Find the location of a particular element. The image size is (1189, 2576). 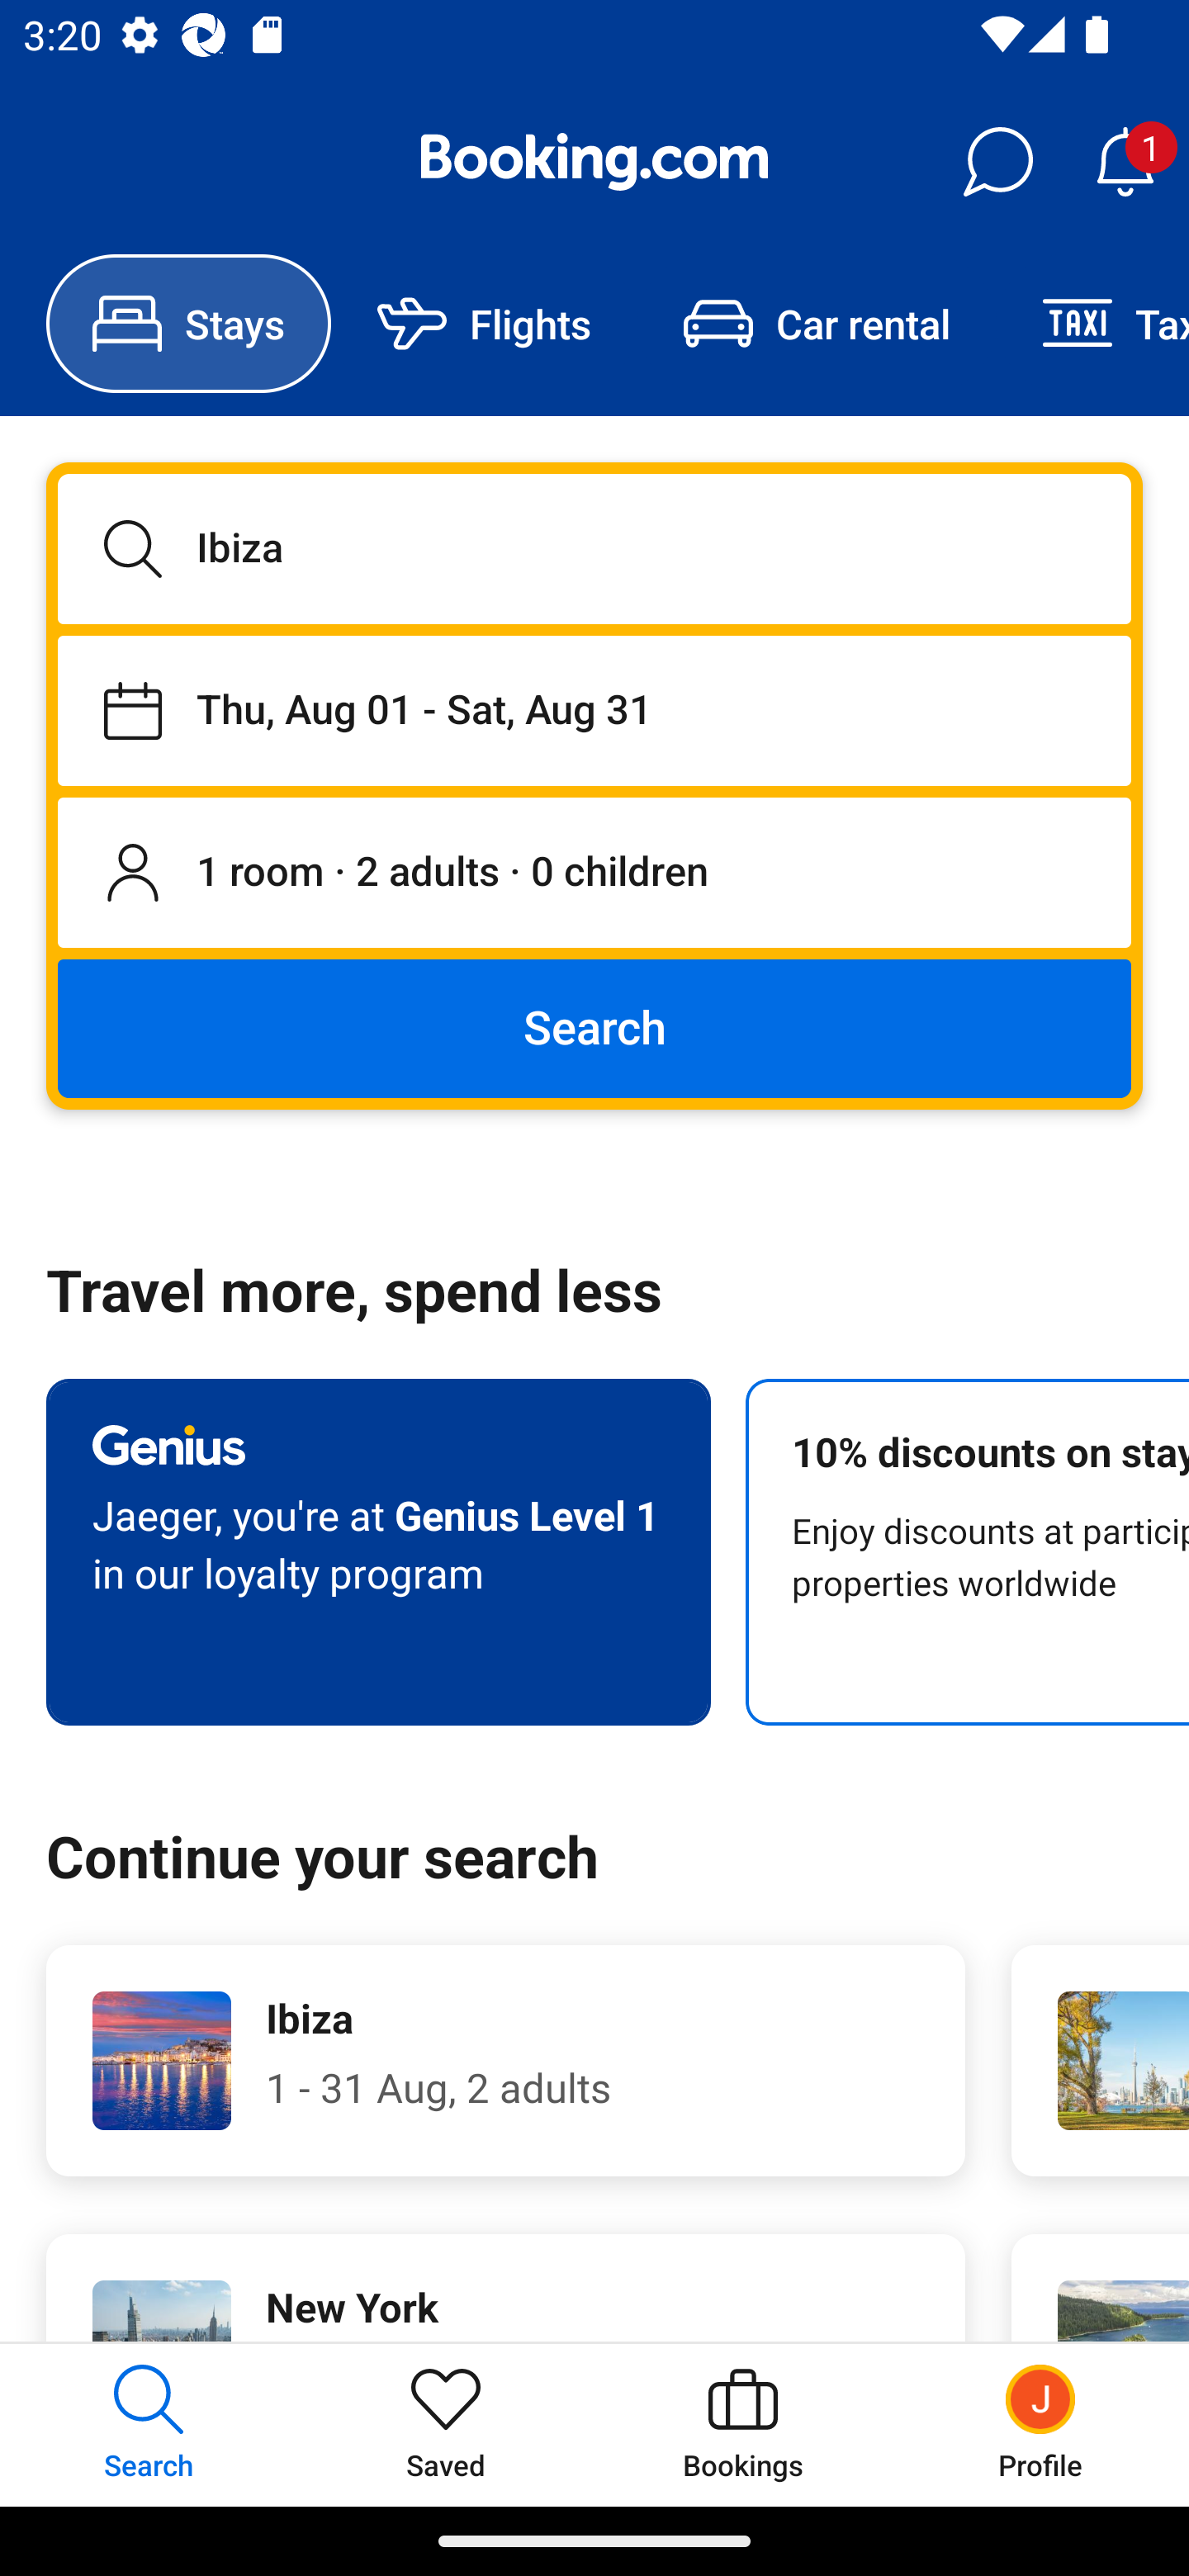

Profile is located at coordinates (1040, 2424).